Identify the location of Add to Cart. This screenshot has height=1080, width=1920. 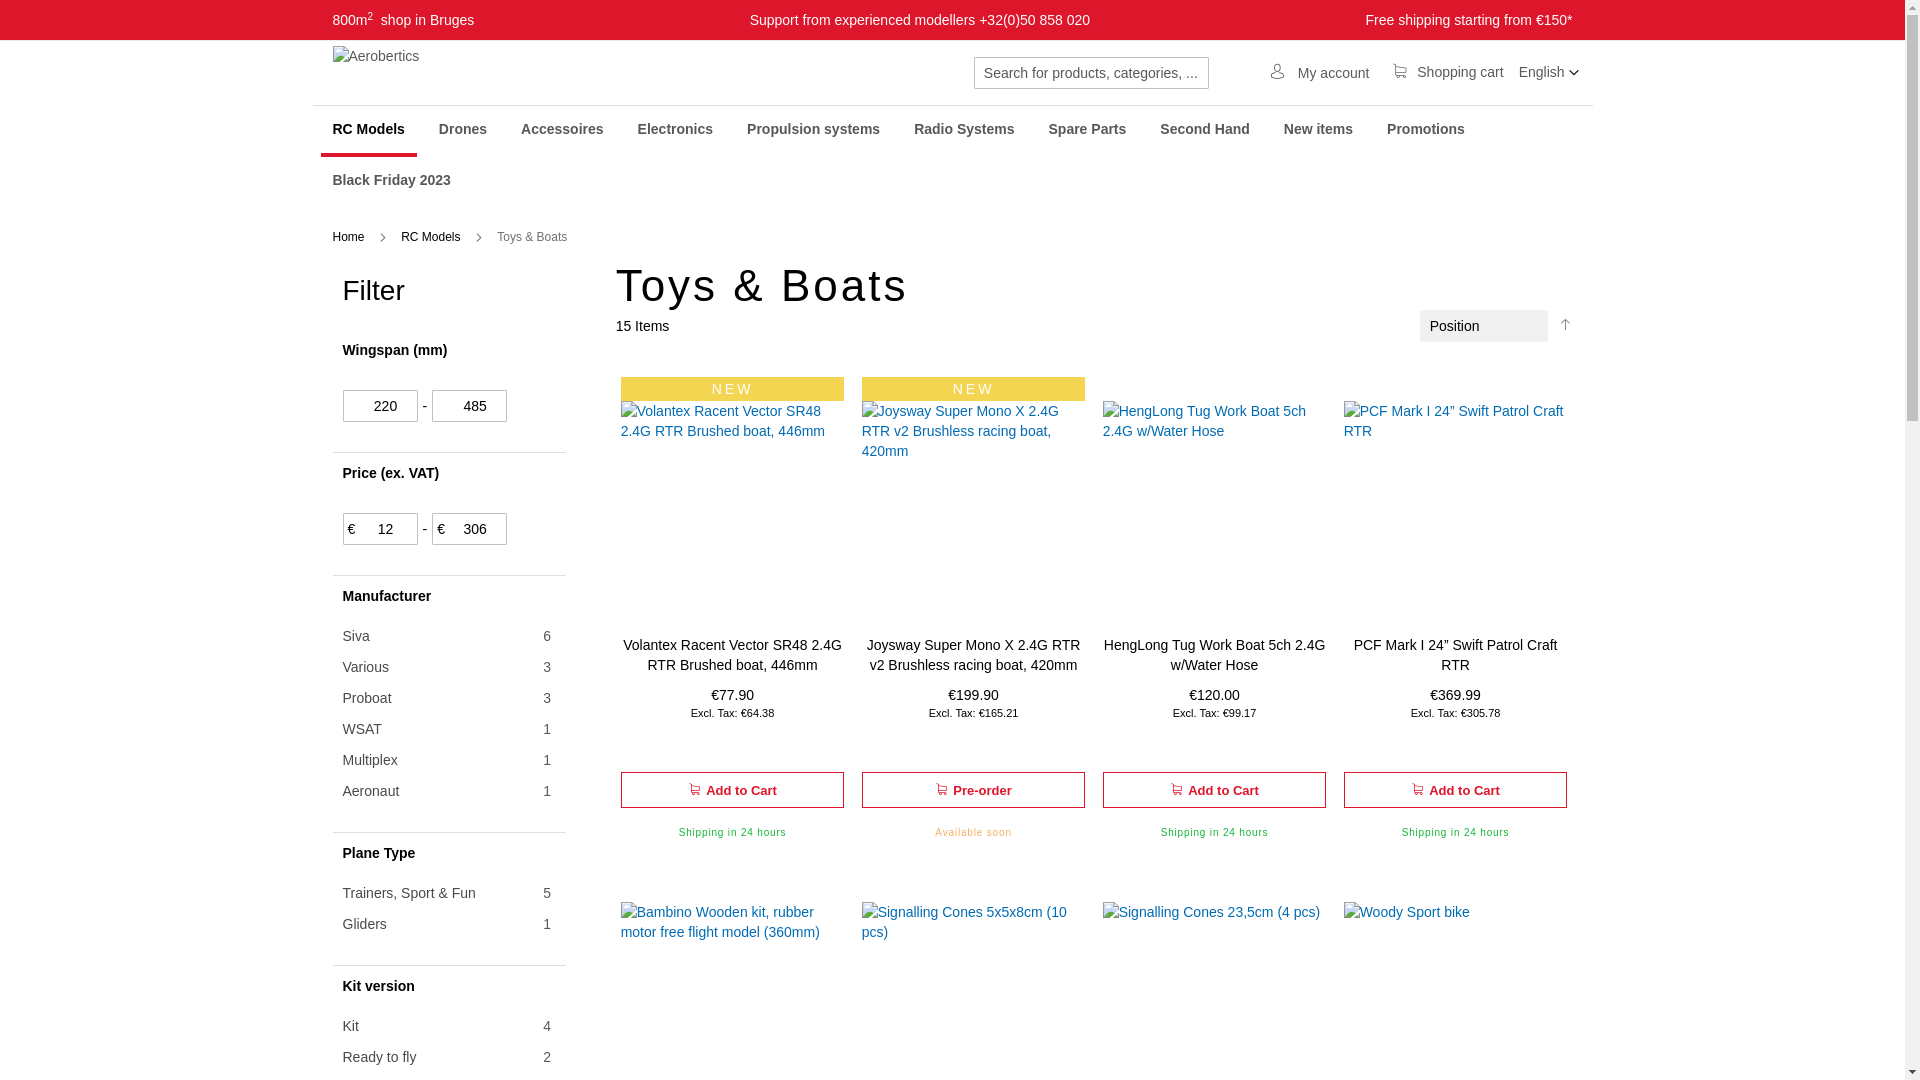
(1456, 790).